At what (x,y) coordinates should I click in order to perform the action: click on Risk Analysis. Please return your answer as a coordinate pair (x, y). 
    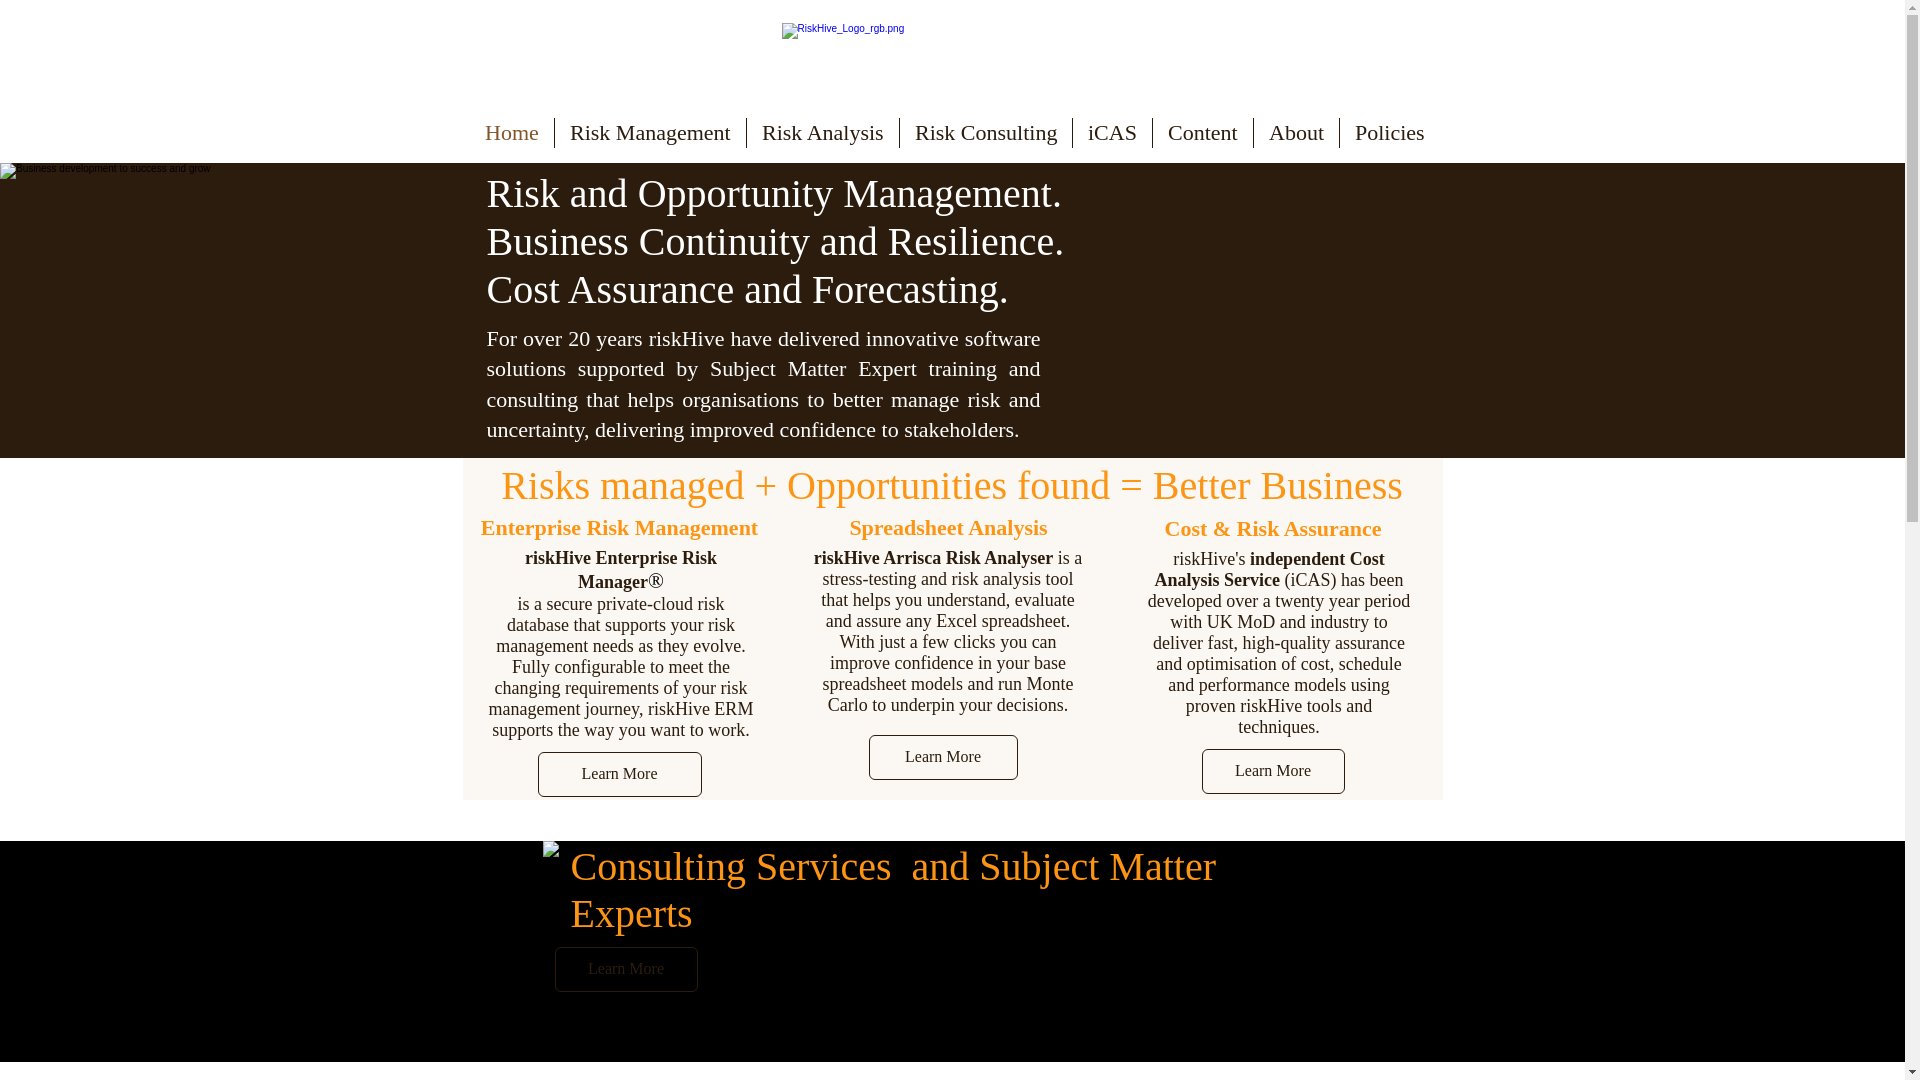
    Looking at the image, I should click on (822, 132).